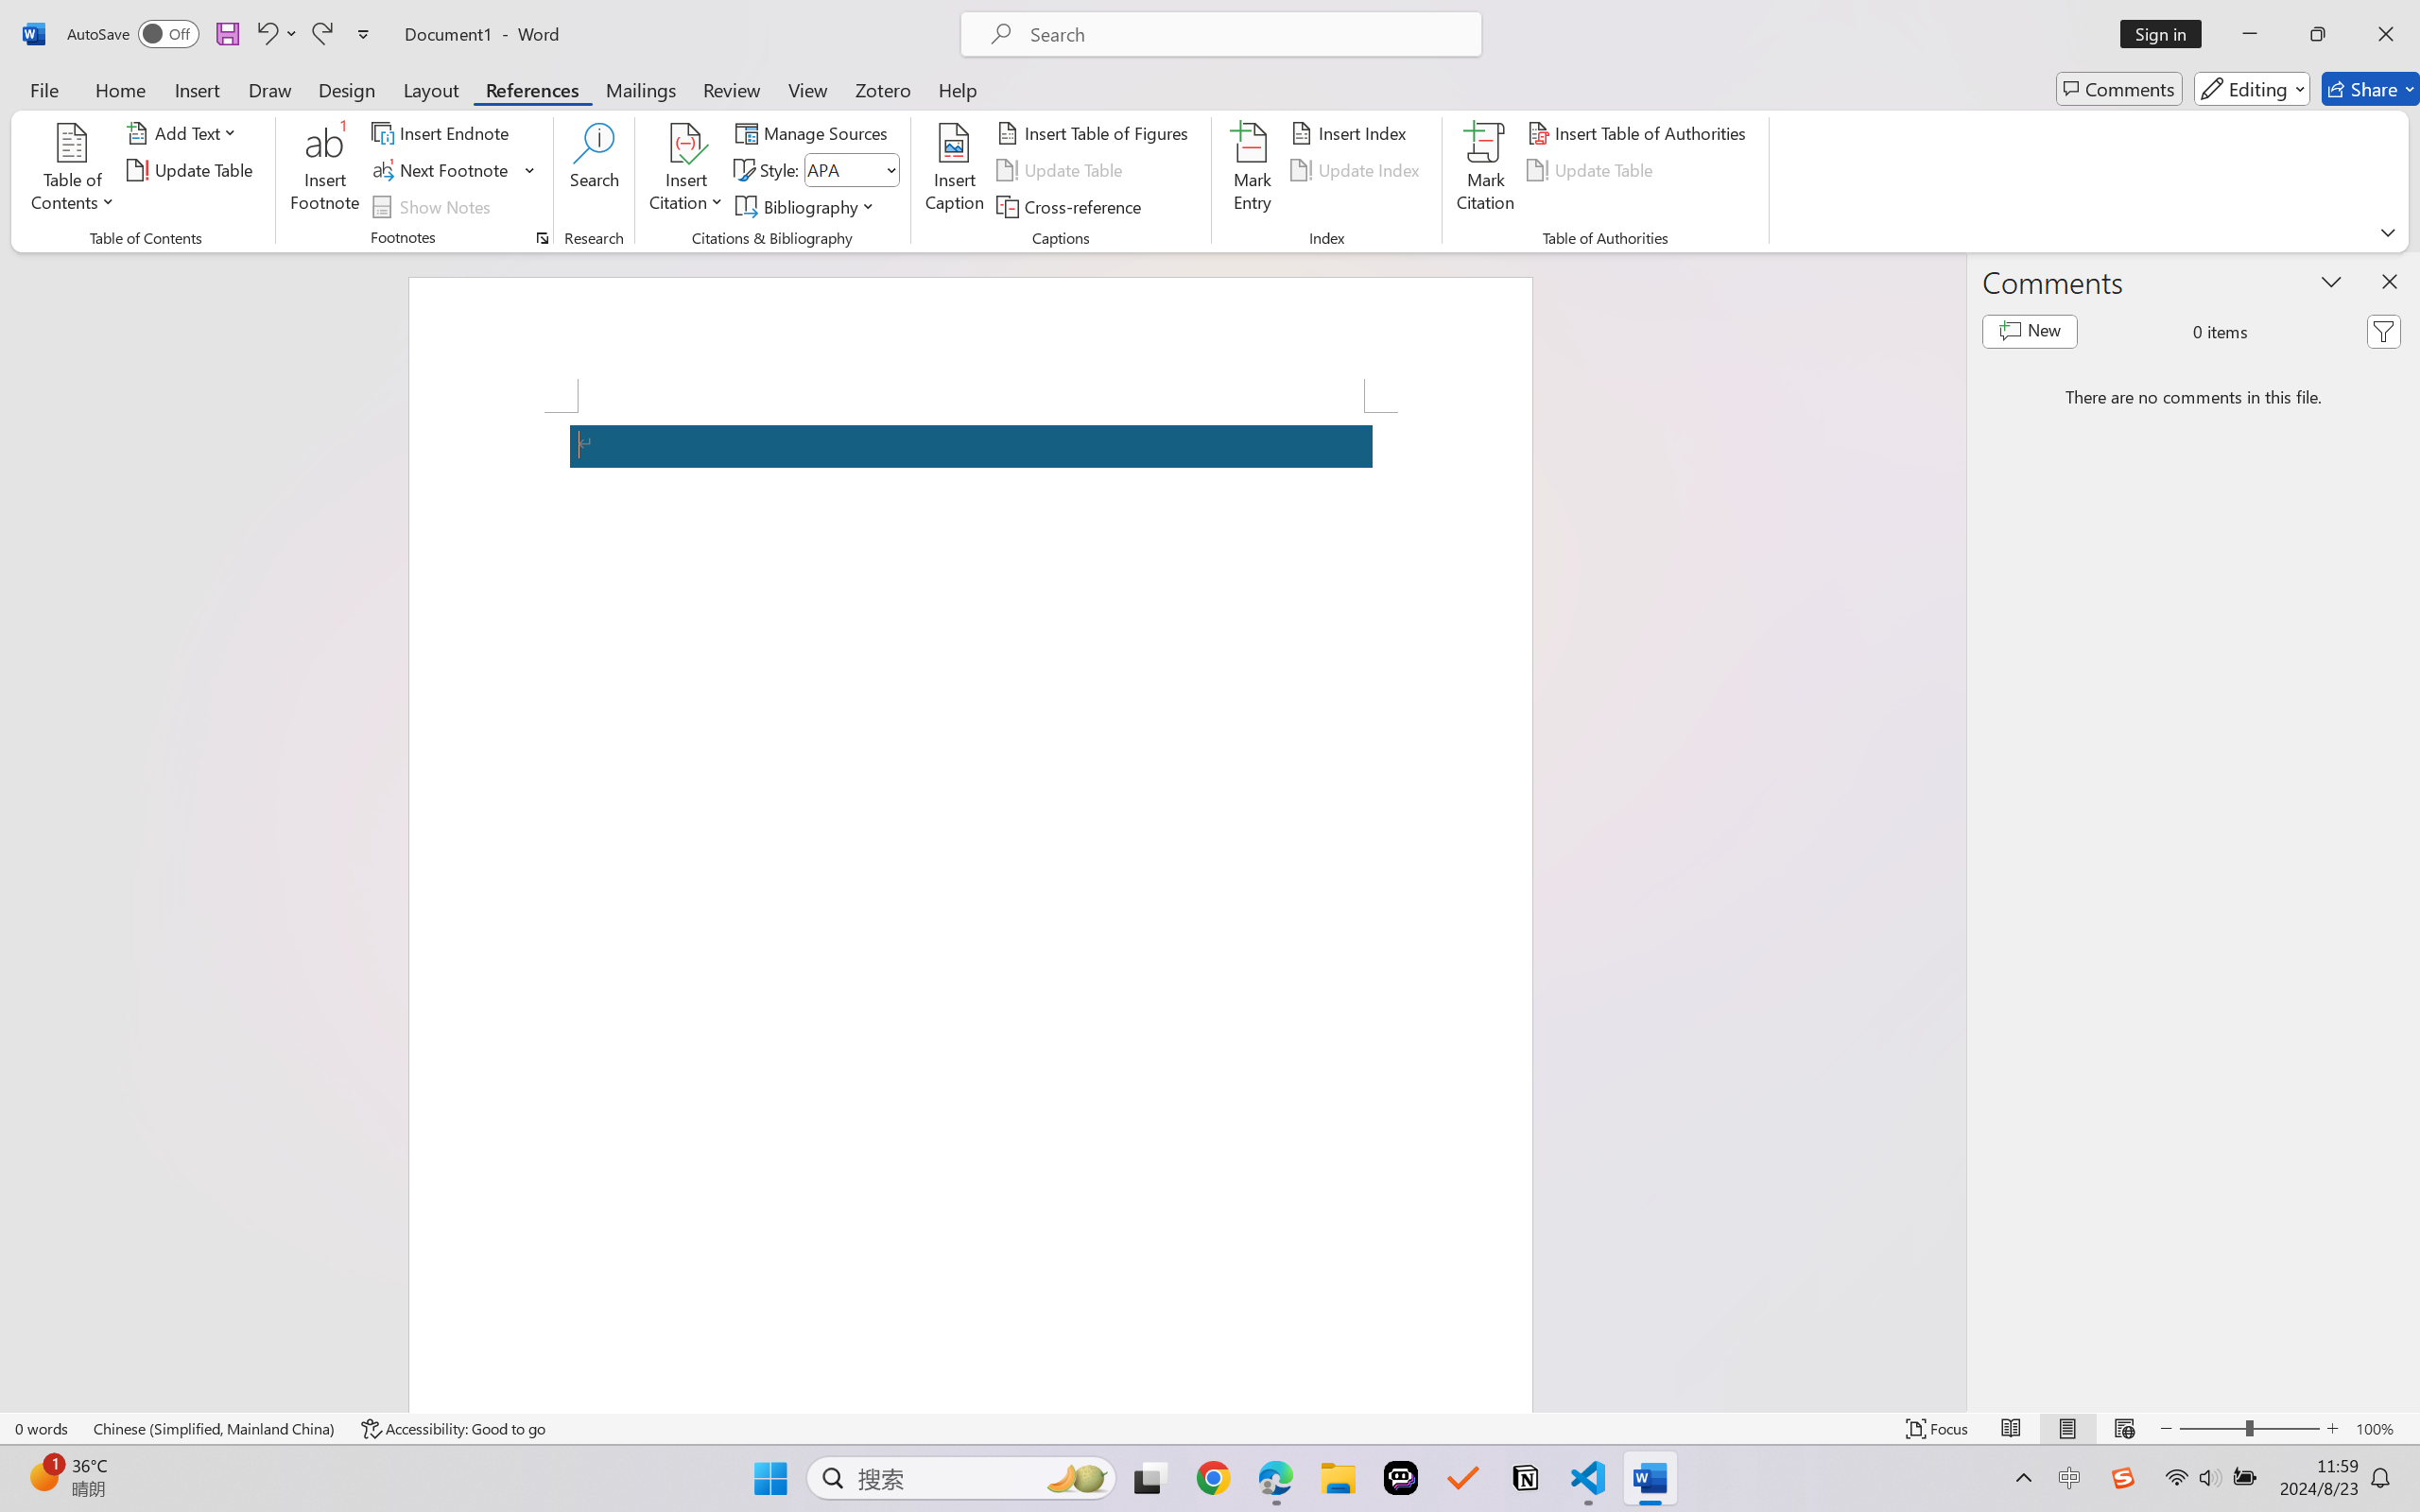 The image size is (2420, 1512). Describe the element at coordinates (1357, 170) in the screenshot. I see `Update Index` at that location.